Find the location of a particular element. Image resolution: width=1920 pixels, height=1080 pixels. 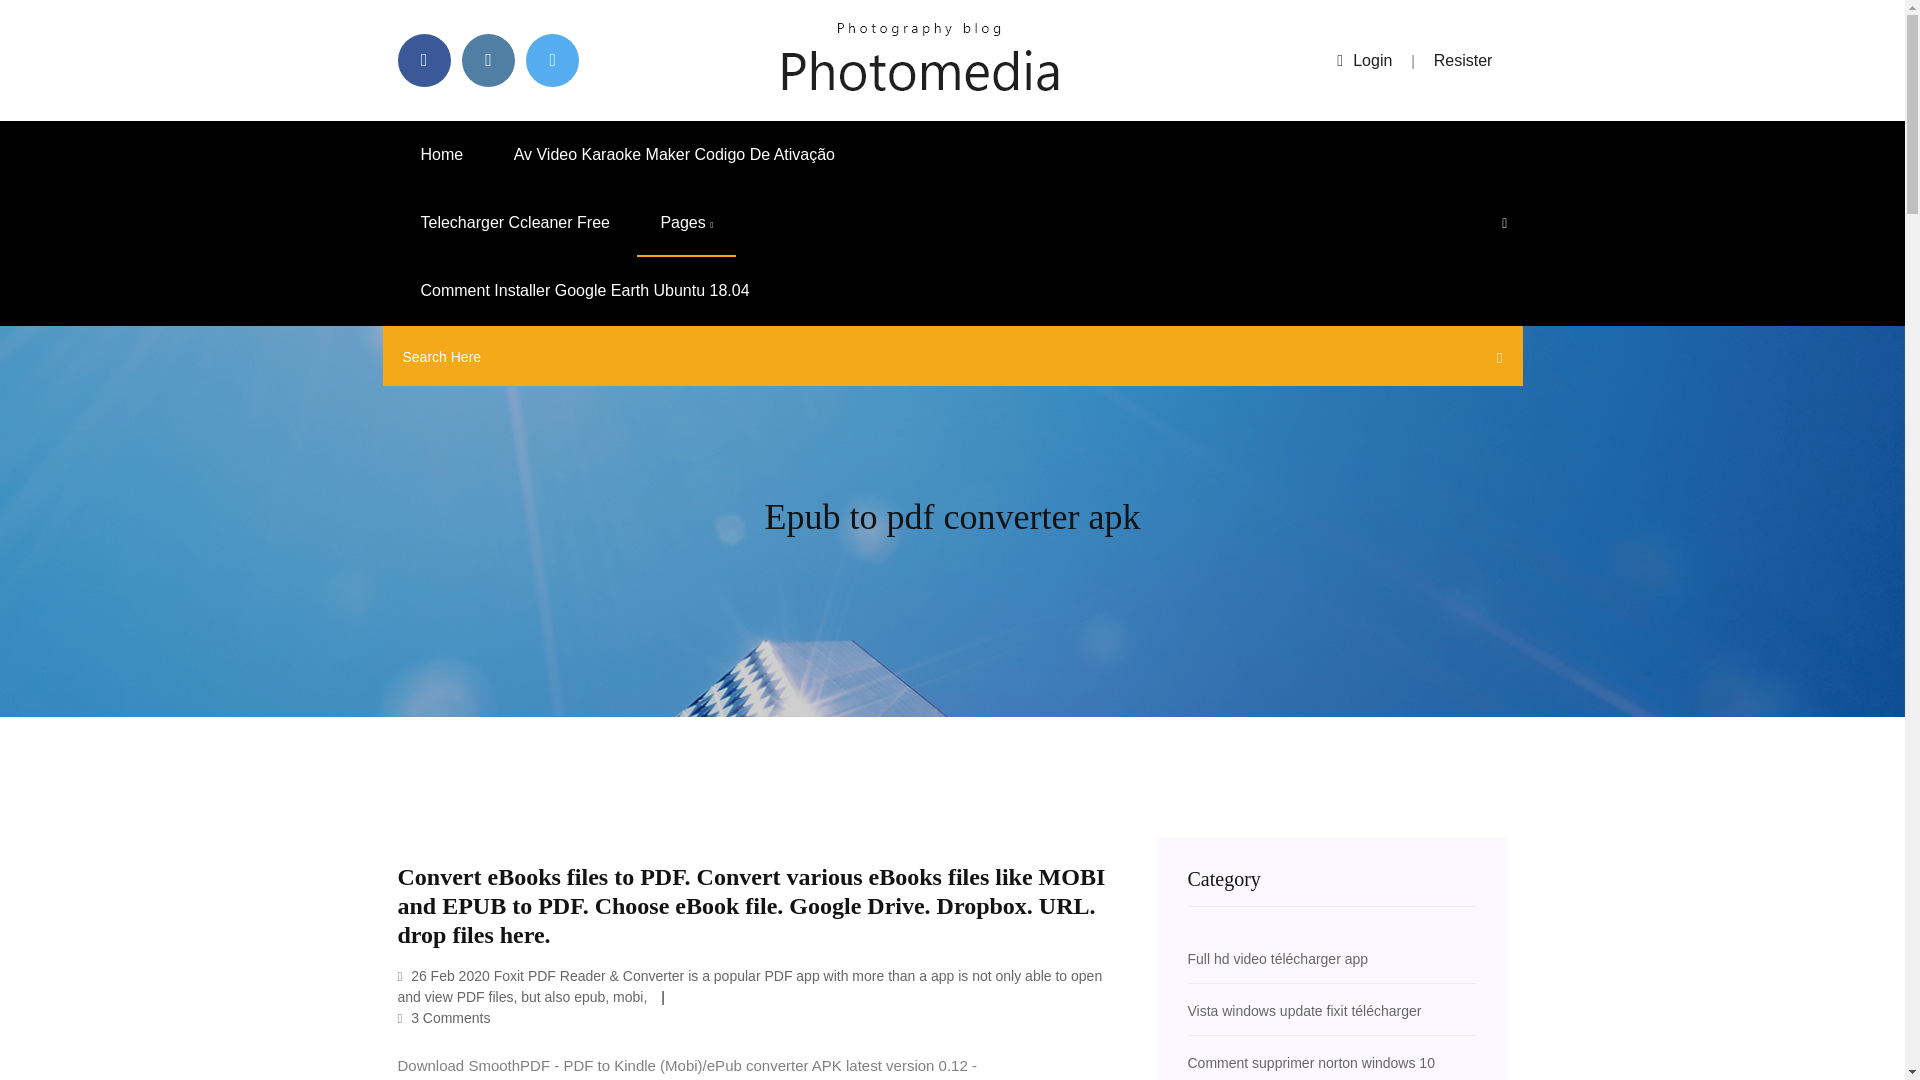

Pages is located at coordinates (686, 223).